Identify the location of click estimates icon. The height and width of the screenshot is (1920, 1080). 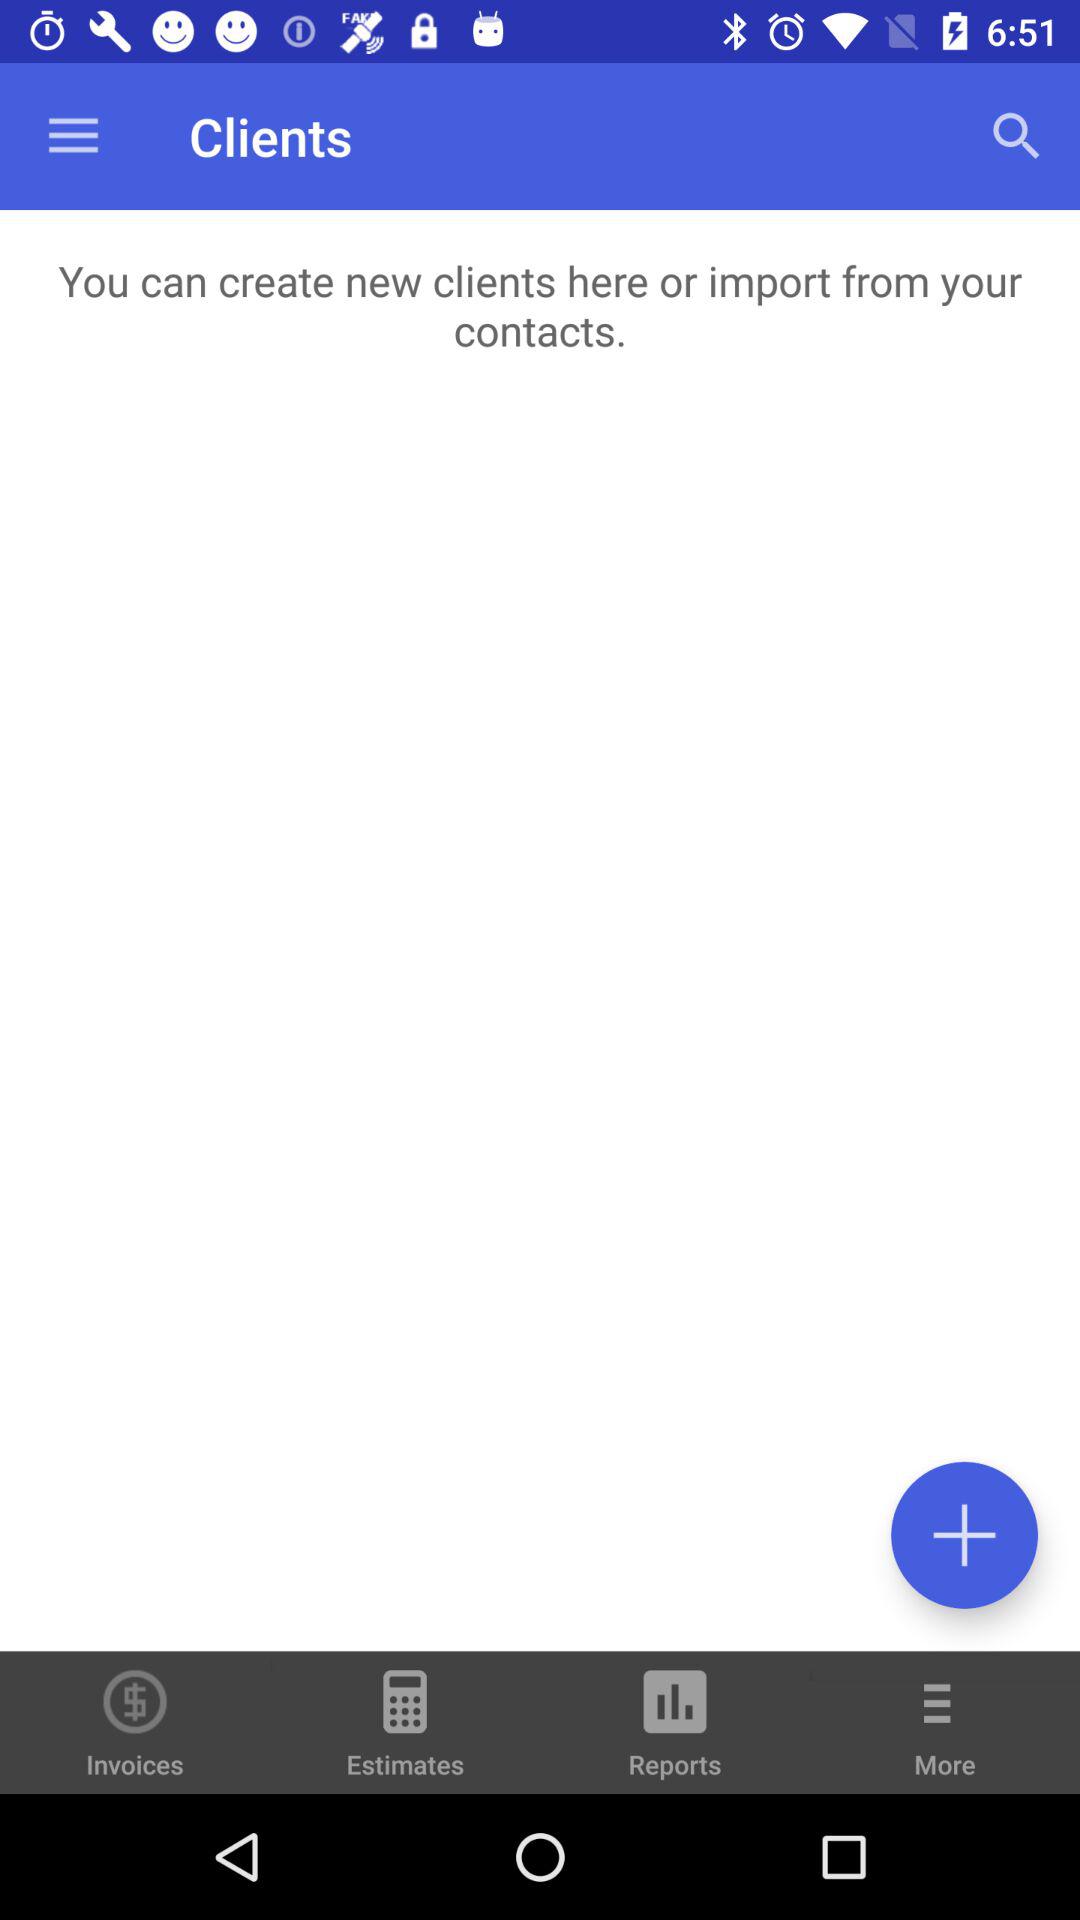
(405, 1732).